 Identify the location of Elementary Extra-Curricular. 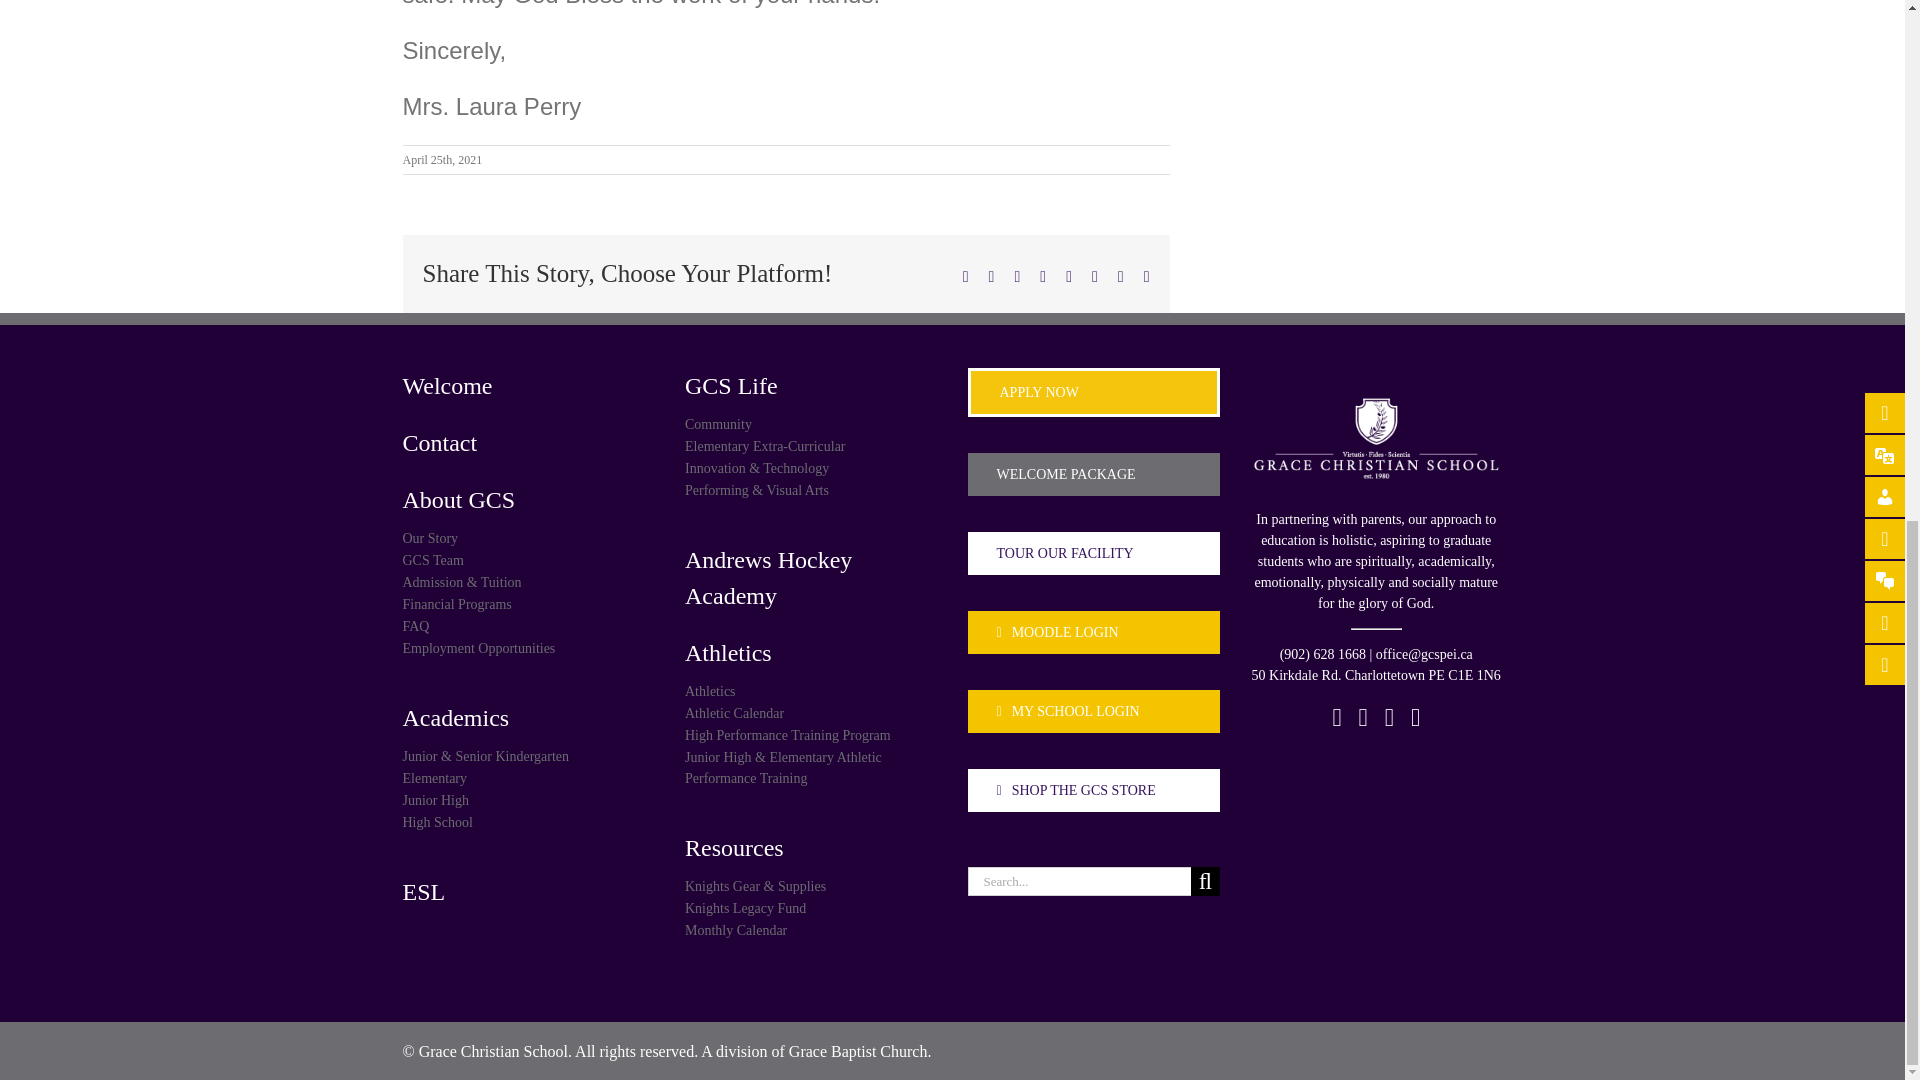
(812, 446).